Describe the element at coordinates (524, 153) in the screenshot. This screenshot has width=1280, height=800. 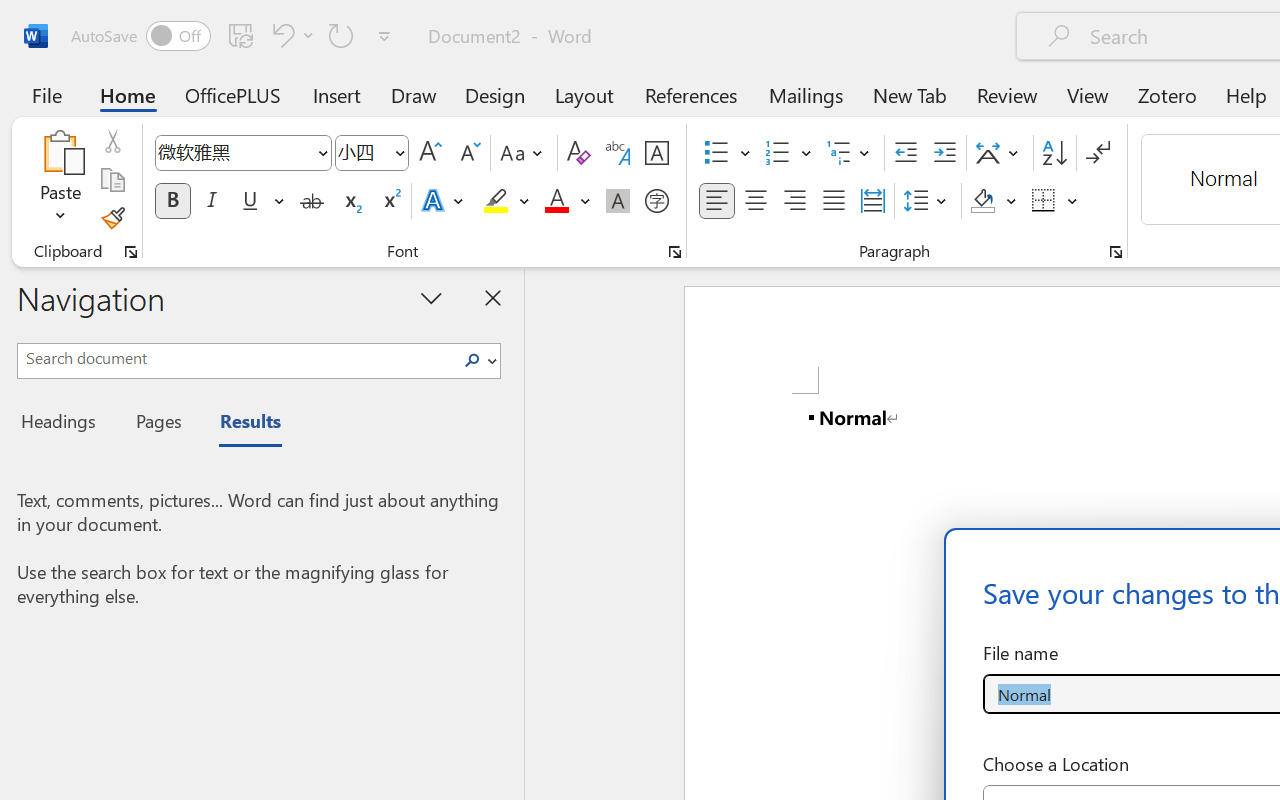
I see `Change Case` at that location.